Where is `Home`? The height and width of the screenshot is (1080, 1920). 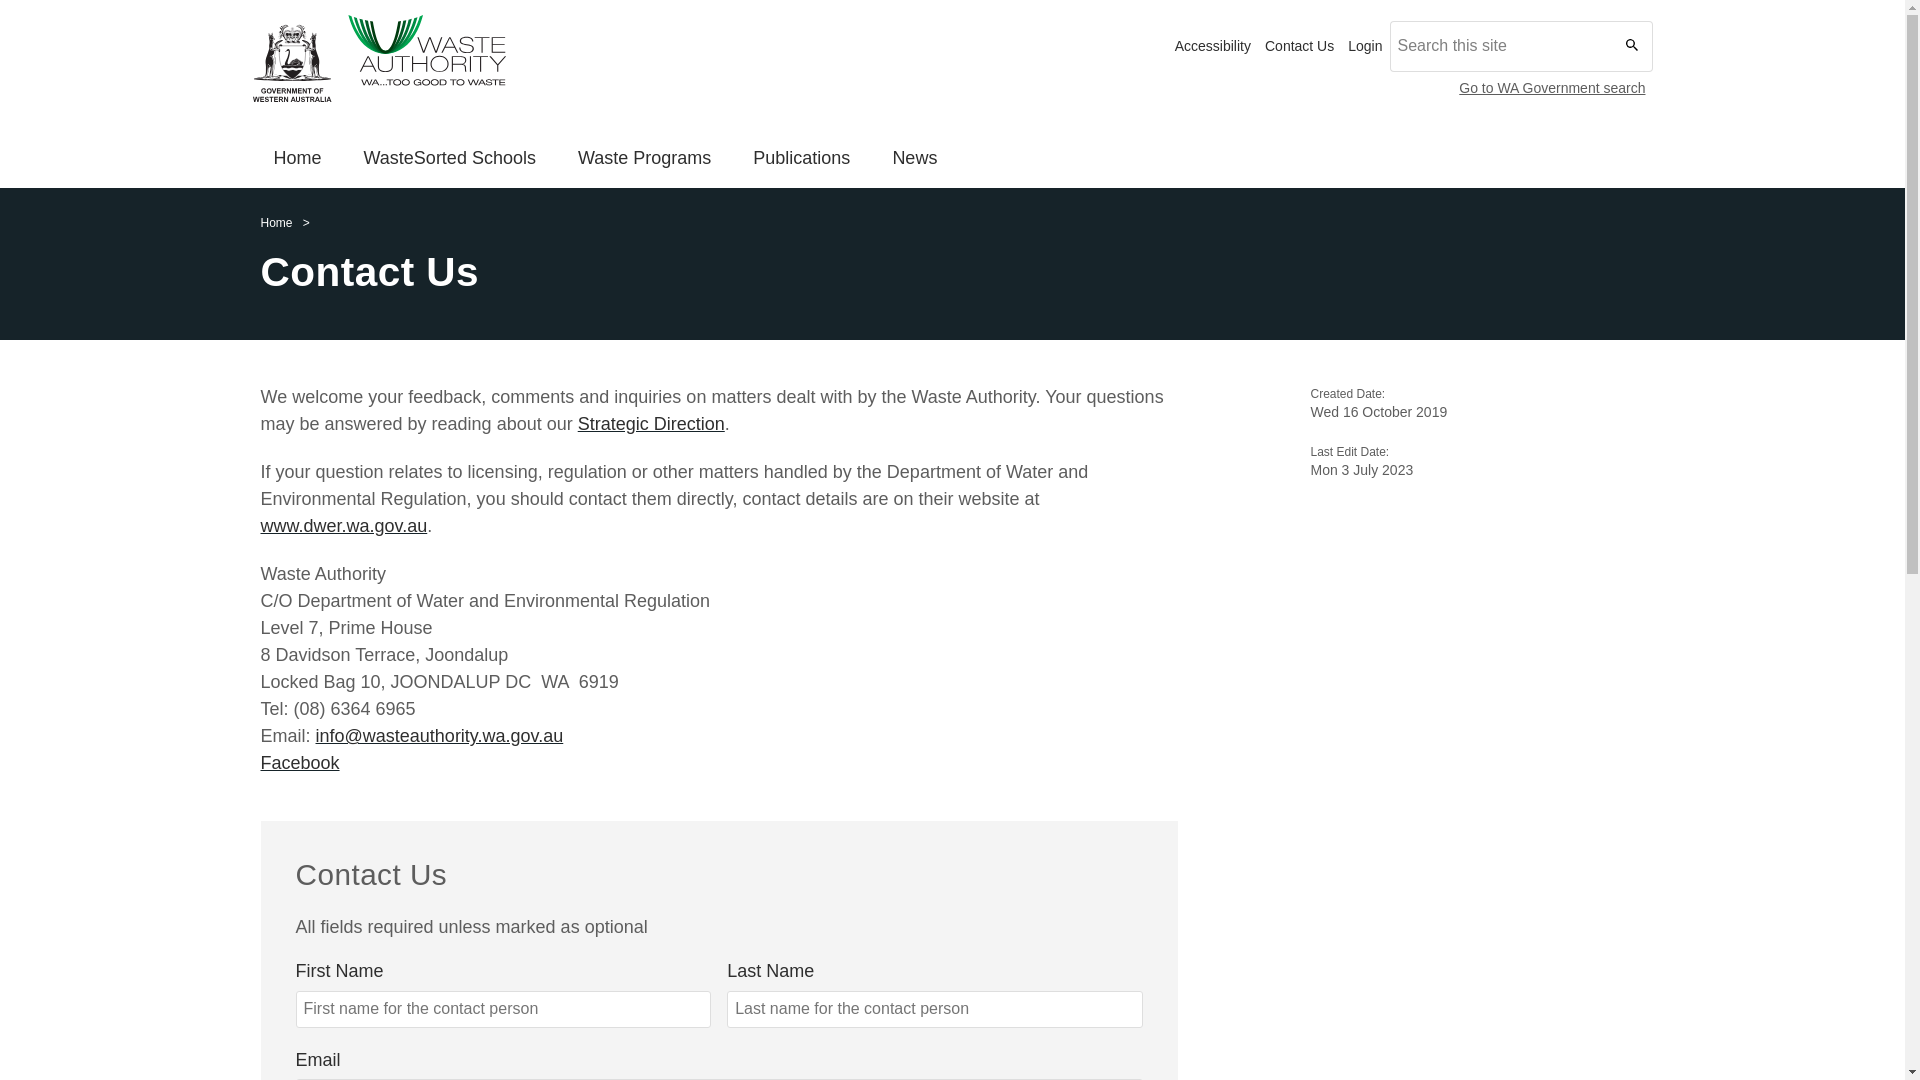 Home is located at coordinates (297, 160).